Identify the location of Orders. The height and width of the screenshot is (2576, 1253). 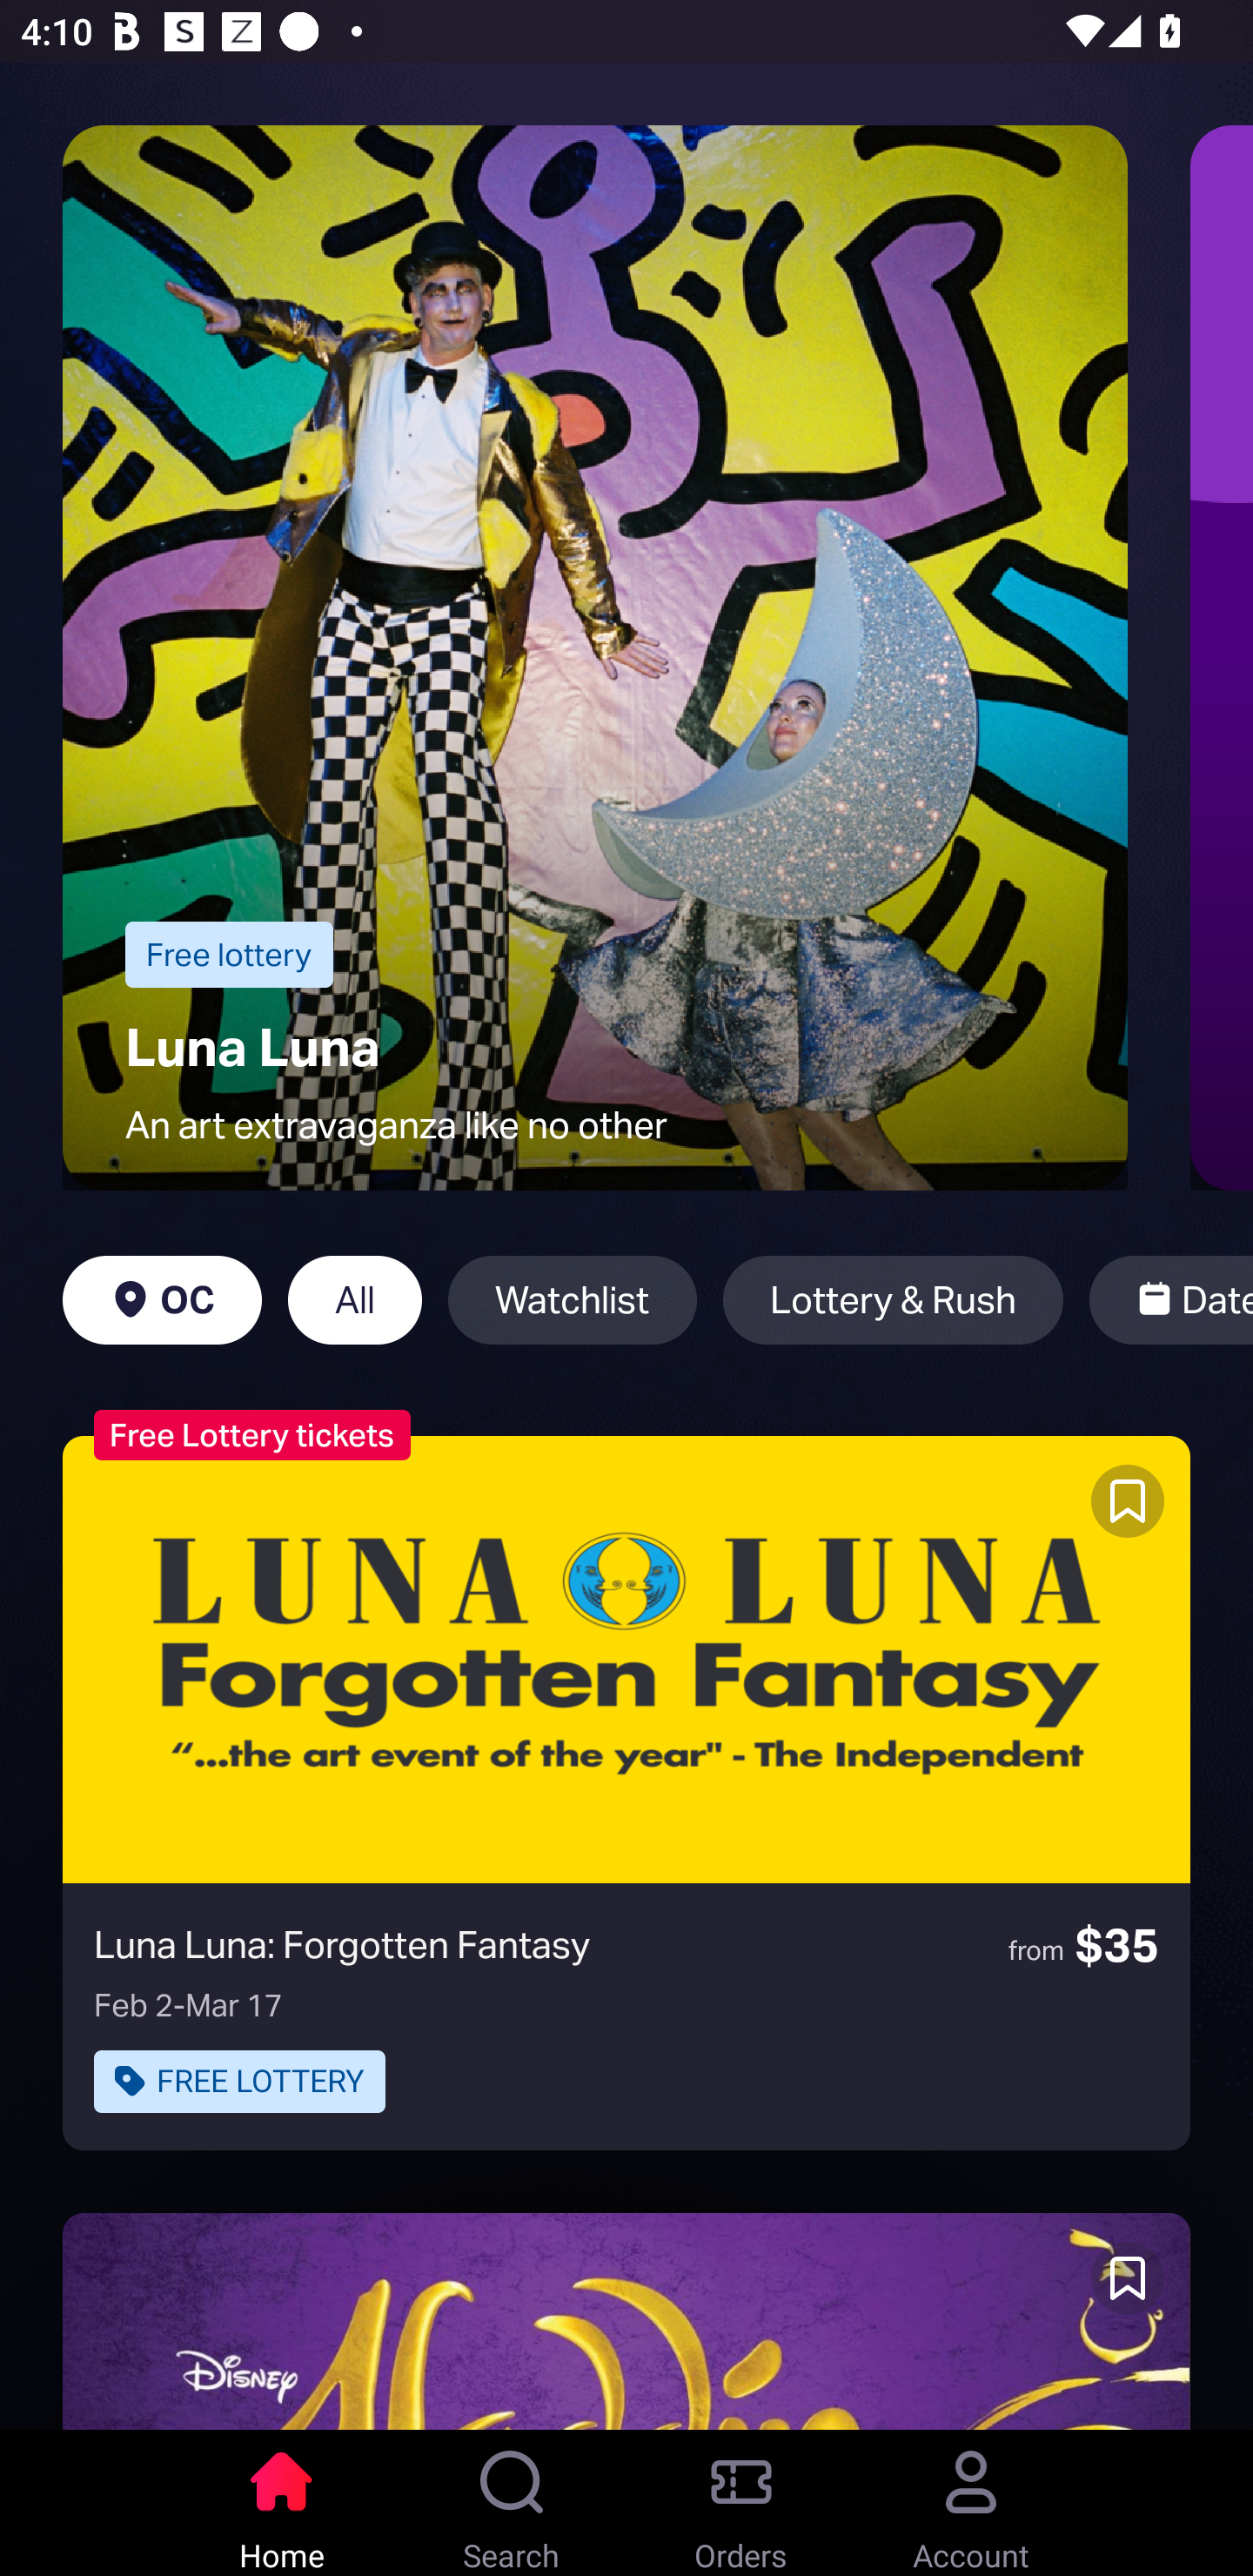
(741, 2503).